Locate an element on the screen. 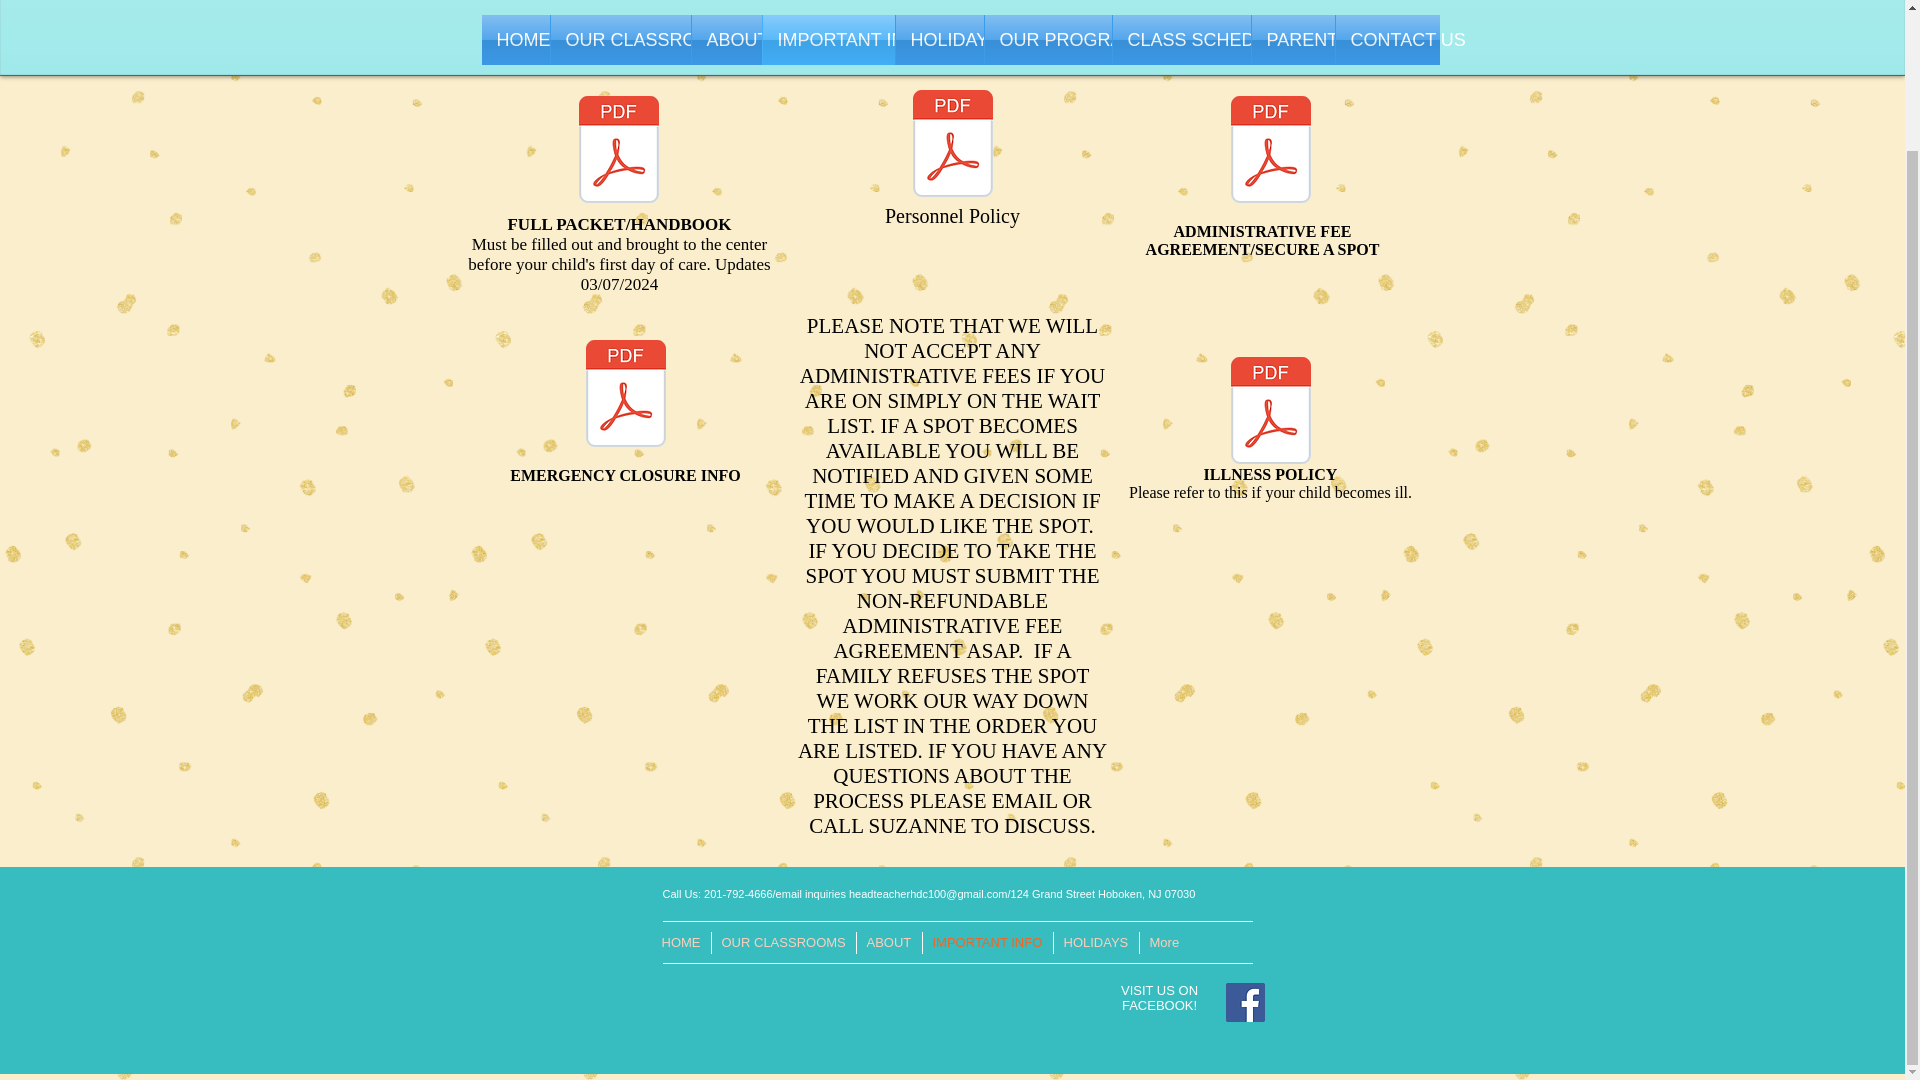 The height and width of the screenshot is (1080, 1920). IMPORTANT INFO is located at coordinates (986, 942).